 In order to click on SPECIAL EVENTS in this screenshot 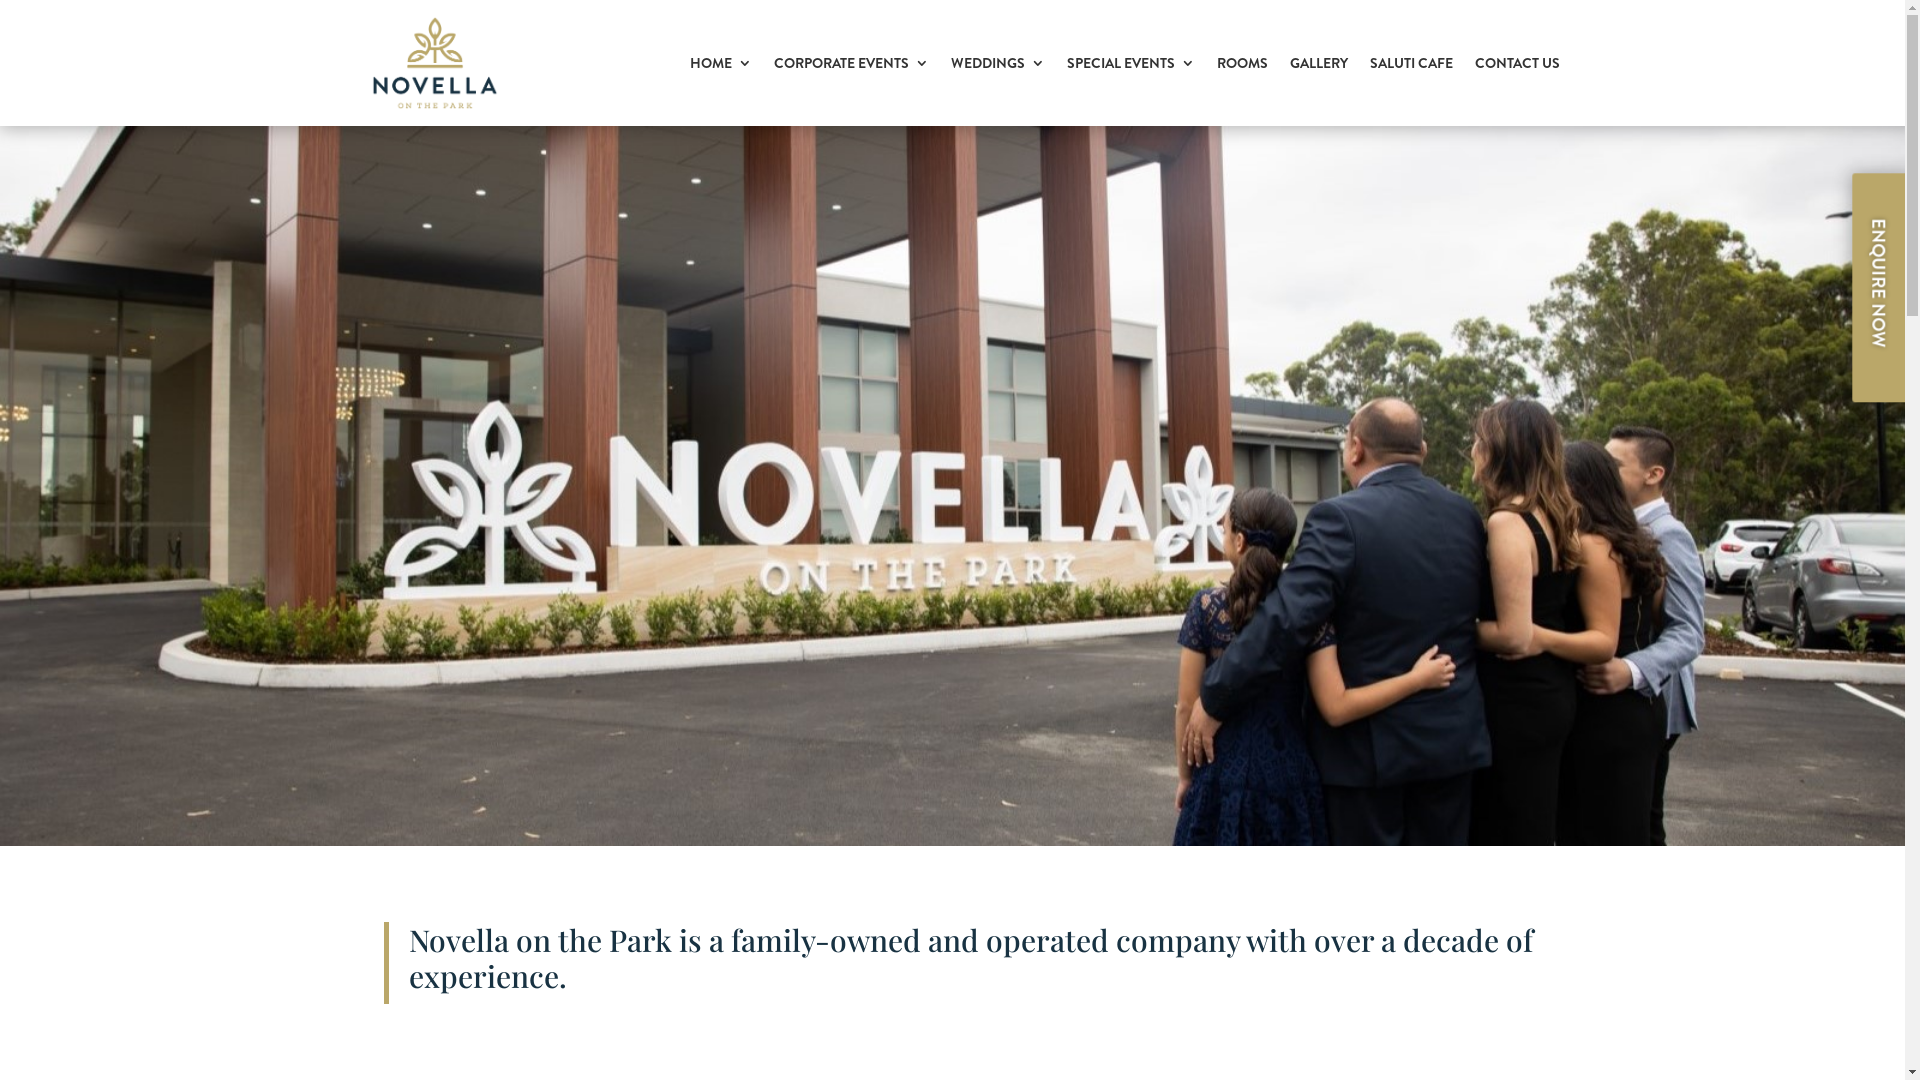, I will do `click(1131, 63)`.